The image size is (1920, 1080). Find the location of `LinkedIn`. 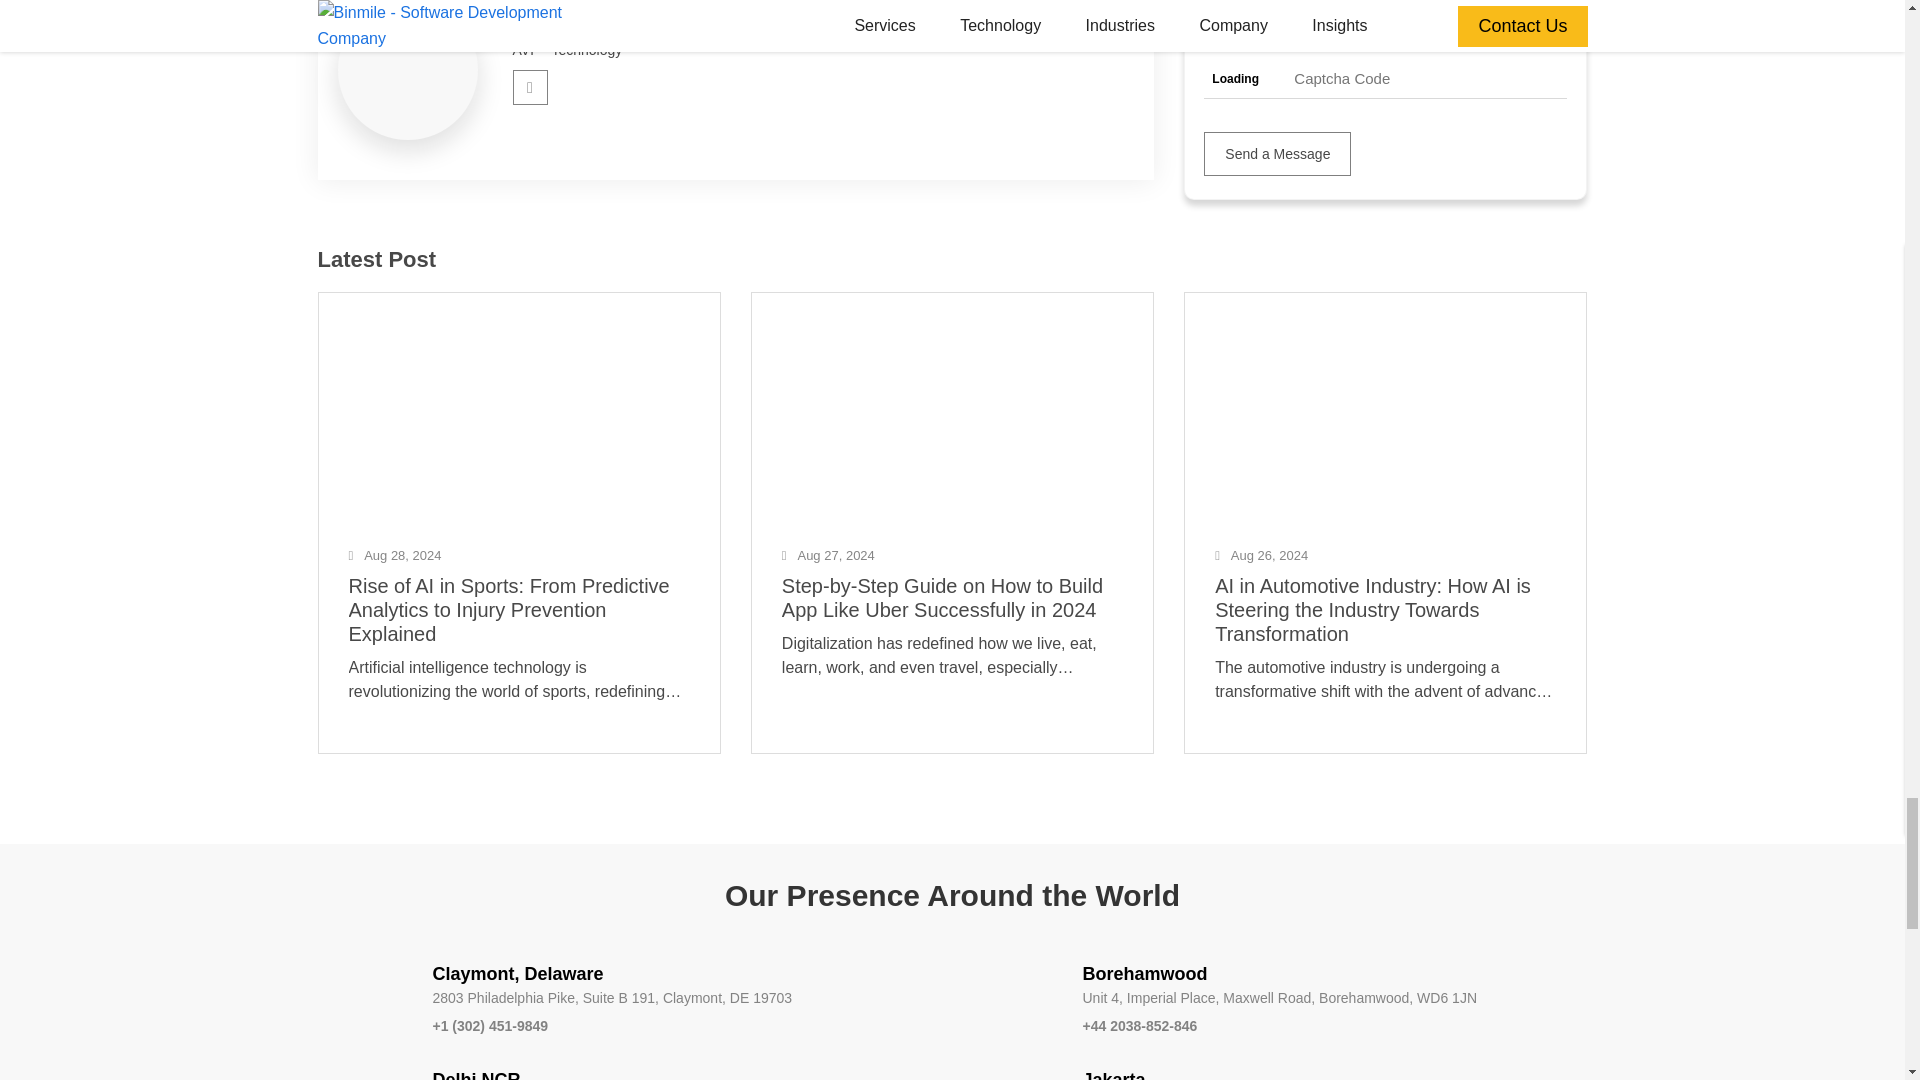

LinkedIn is located at coordinates (530, 87).